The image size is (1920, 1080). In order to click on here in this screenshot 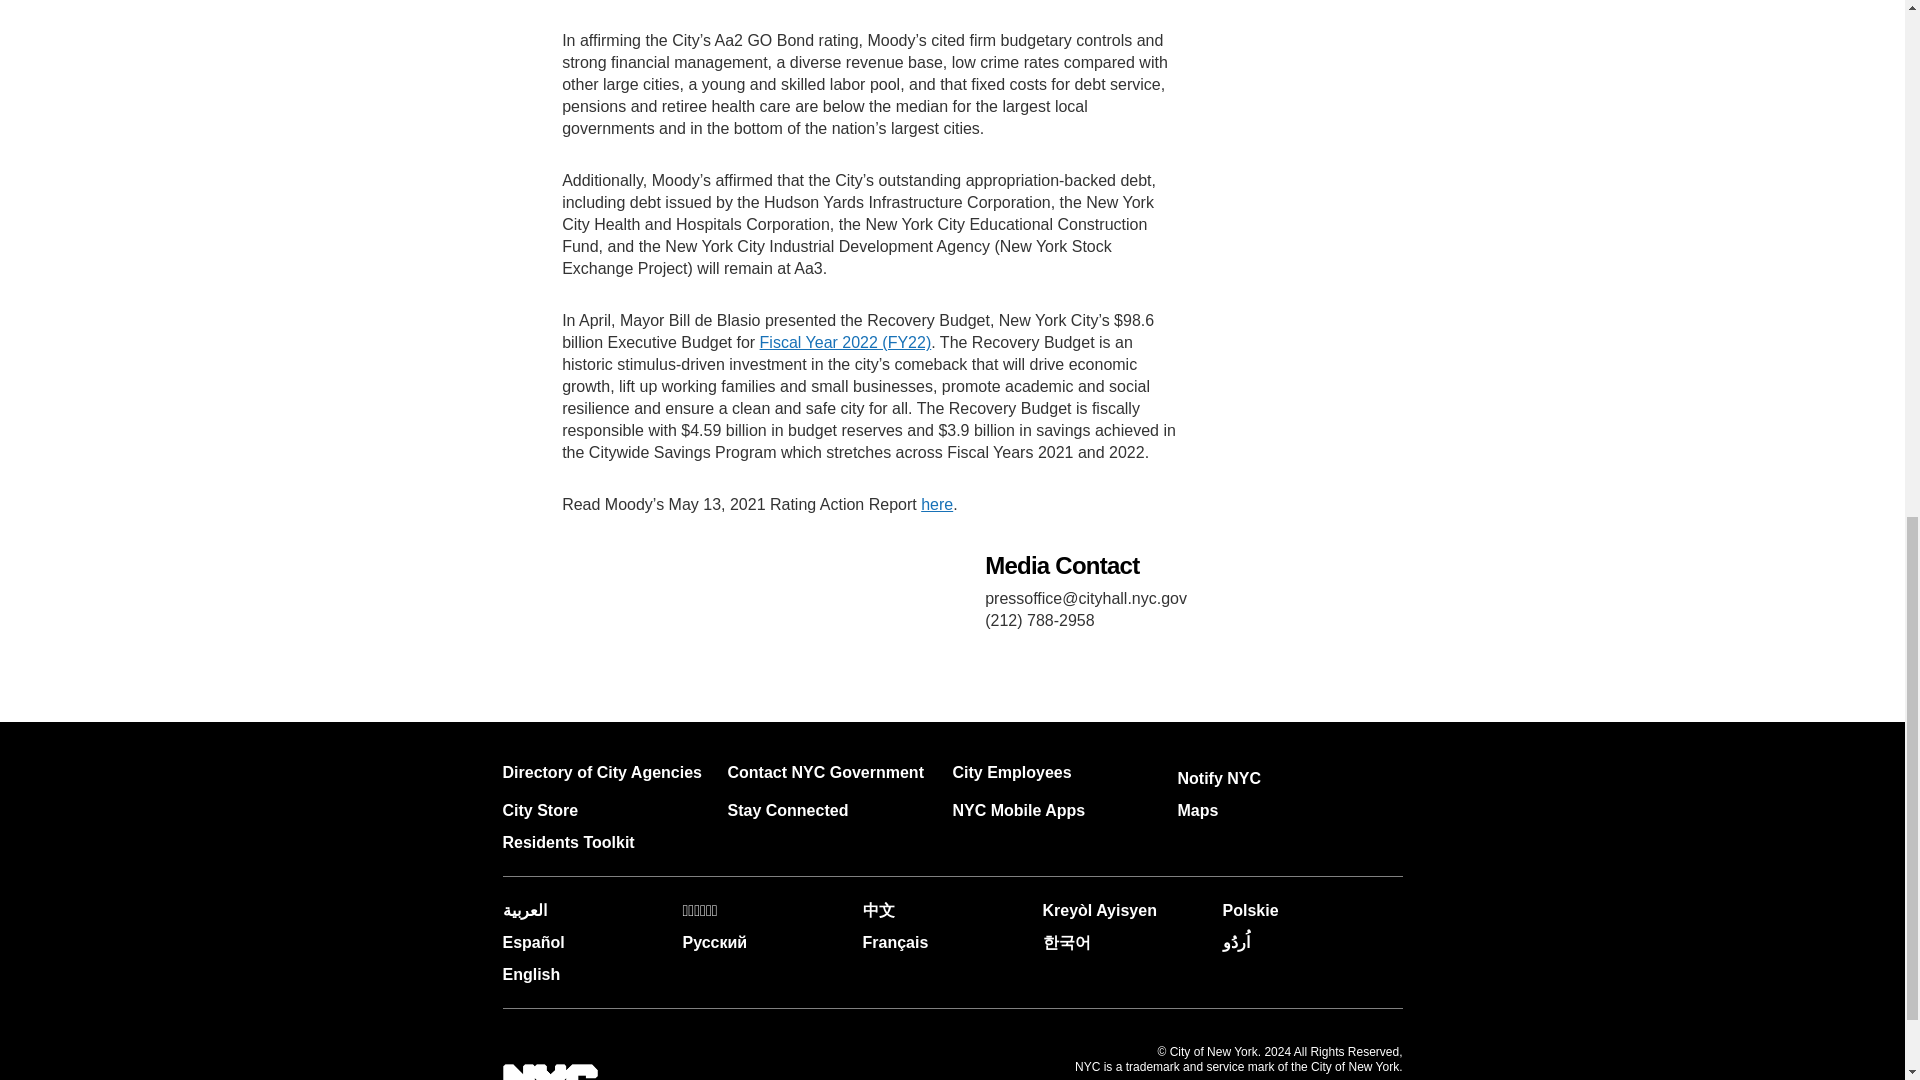, I will do `click(936, 504)`.